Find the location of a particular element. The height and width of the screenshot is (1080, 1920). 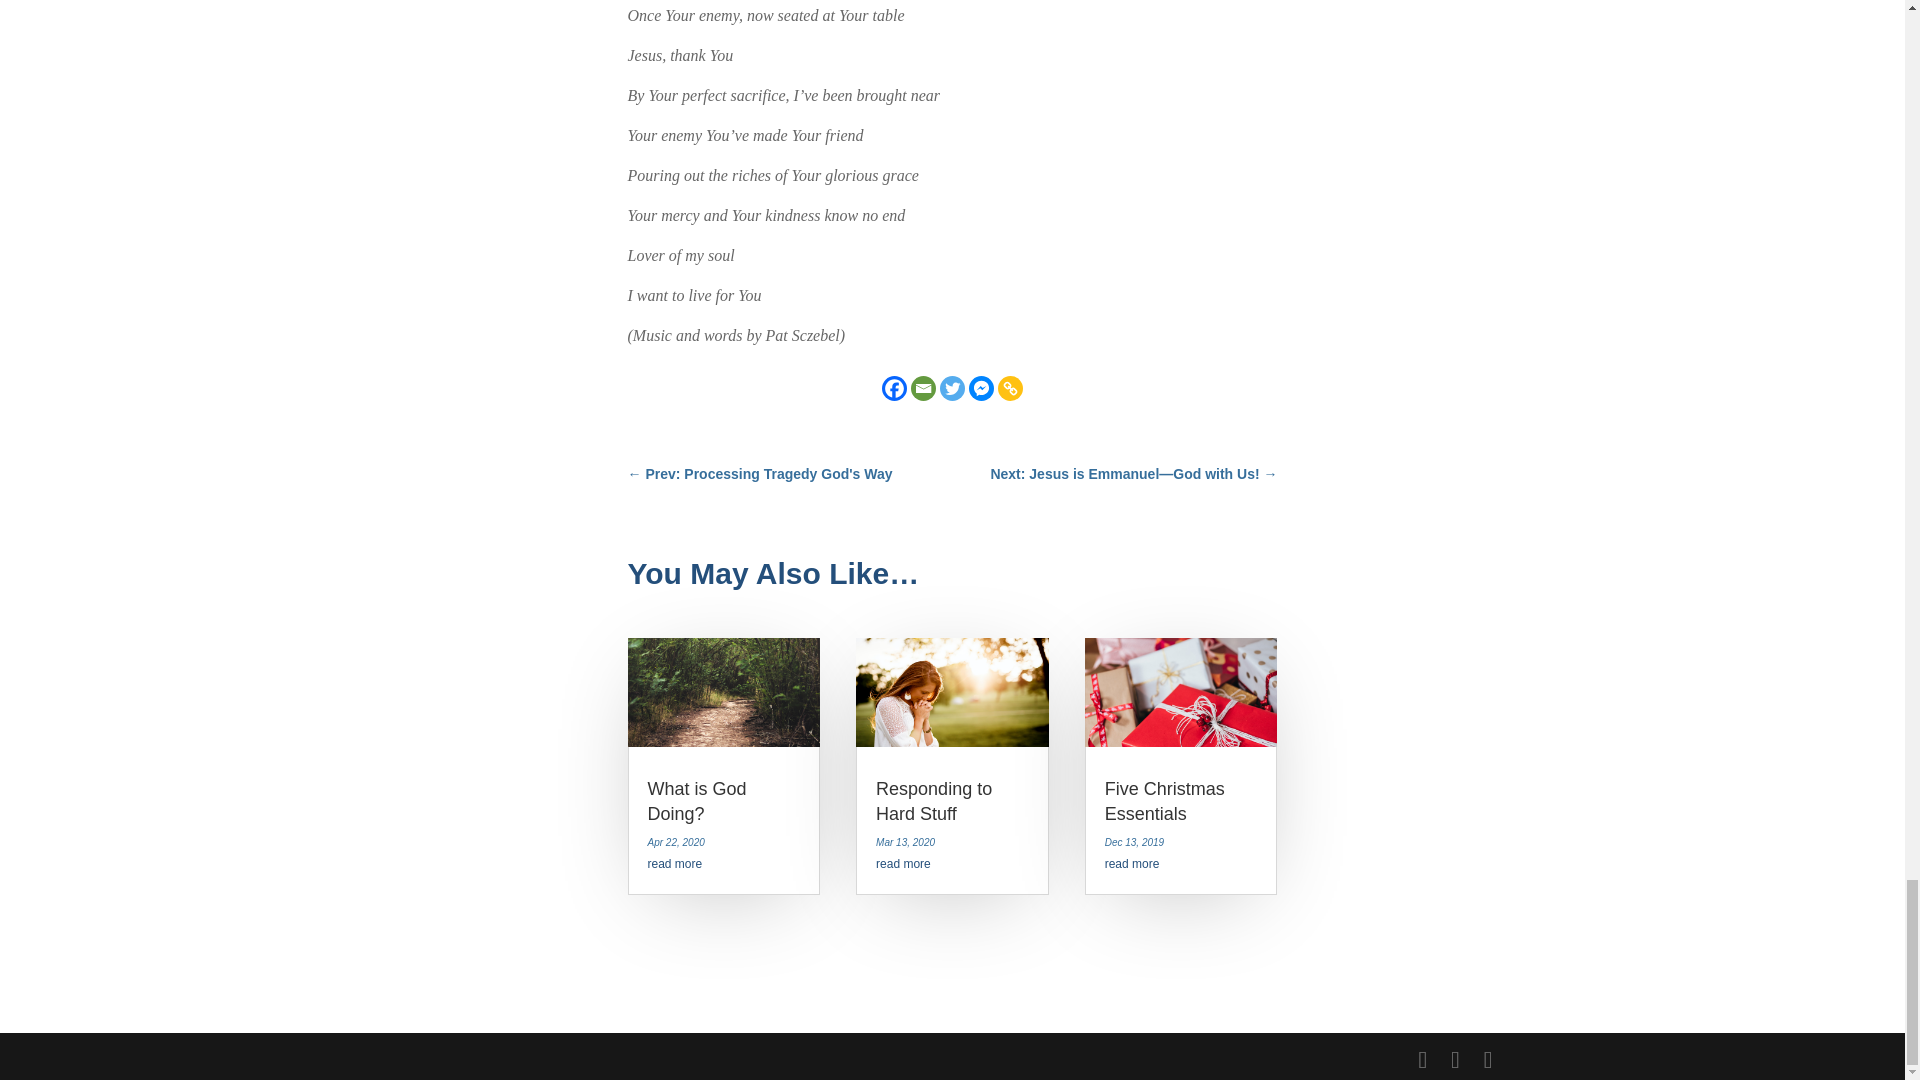

Email is located at coordinates (923, 388).